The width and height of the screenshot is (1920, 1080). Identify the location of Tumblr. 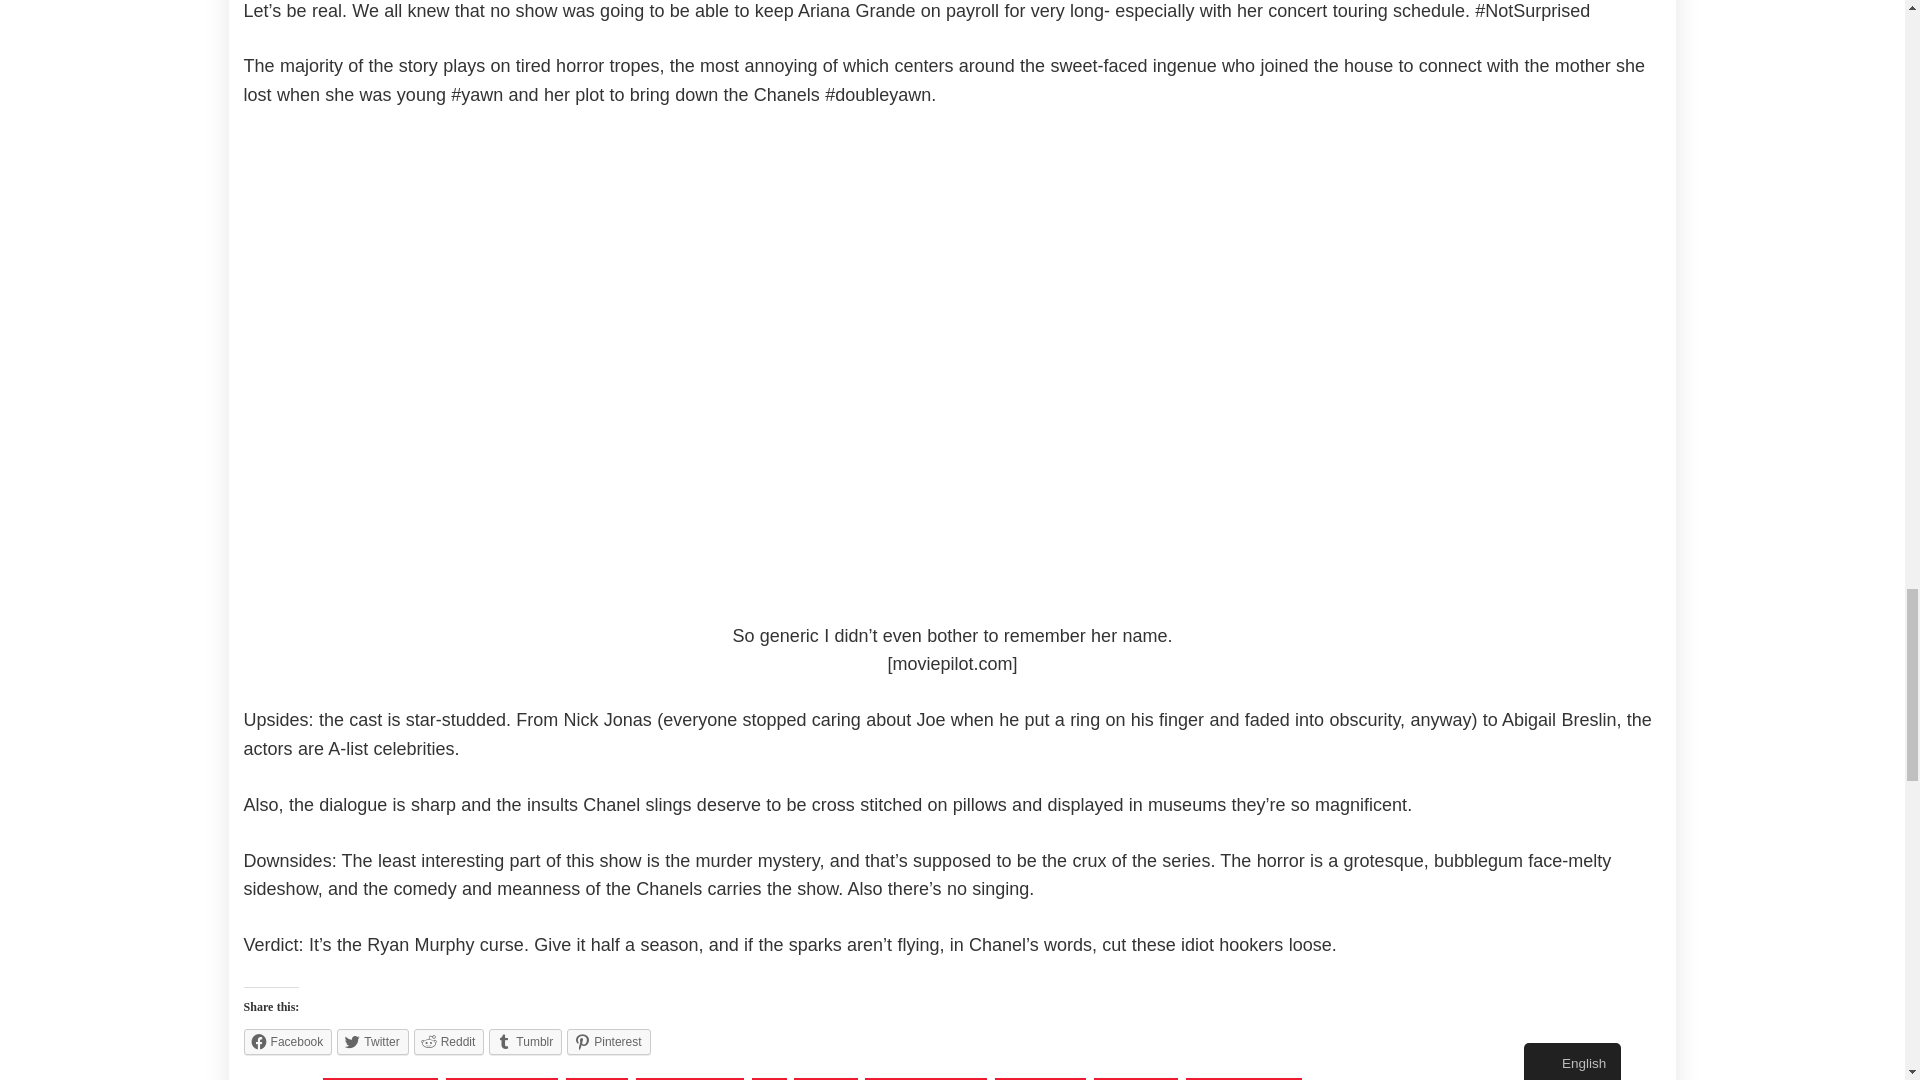
(526, 1042).